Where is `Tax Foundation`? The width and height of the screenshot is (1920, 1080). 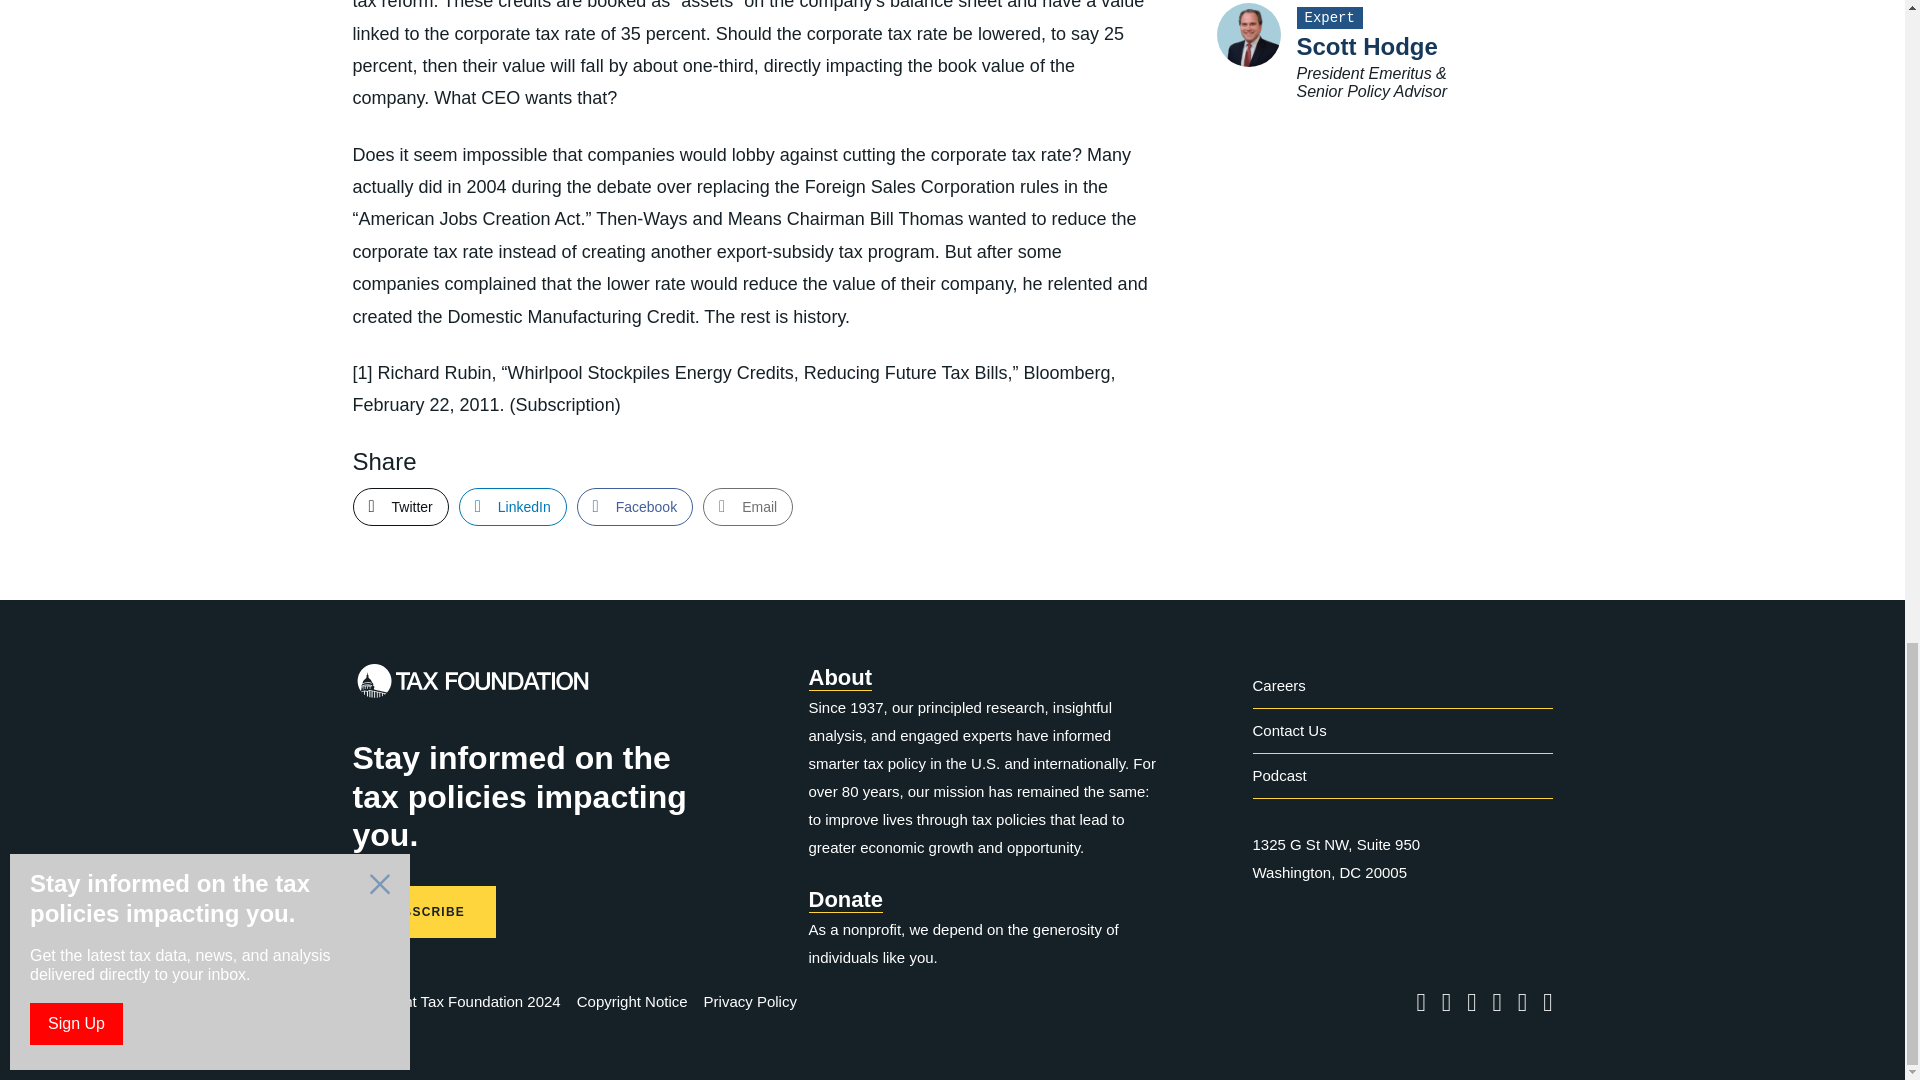 Tax Foundation is located at coordinates (471, 686).